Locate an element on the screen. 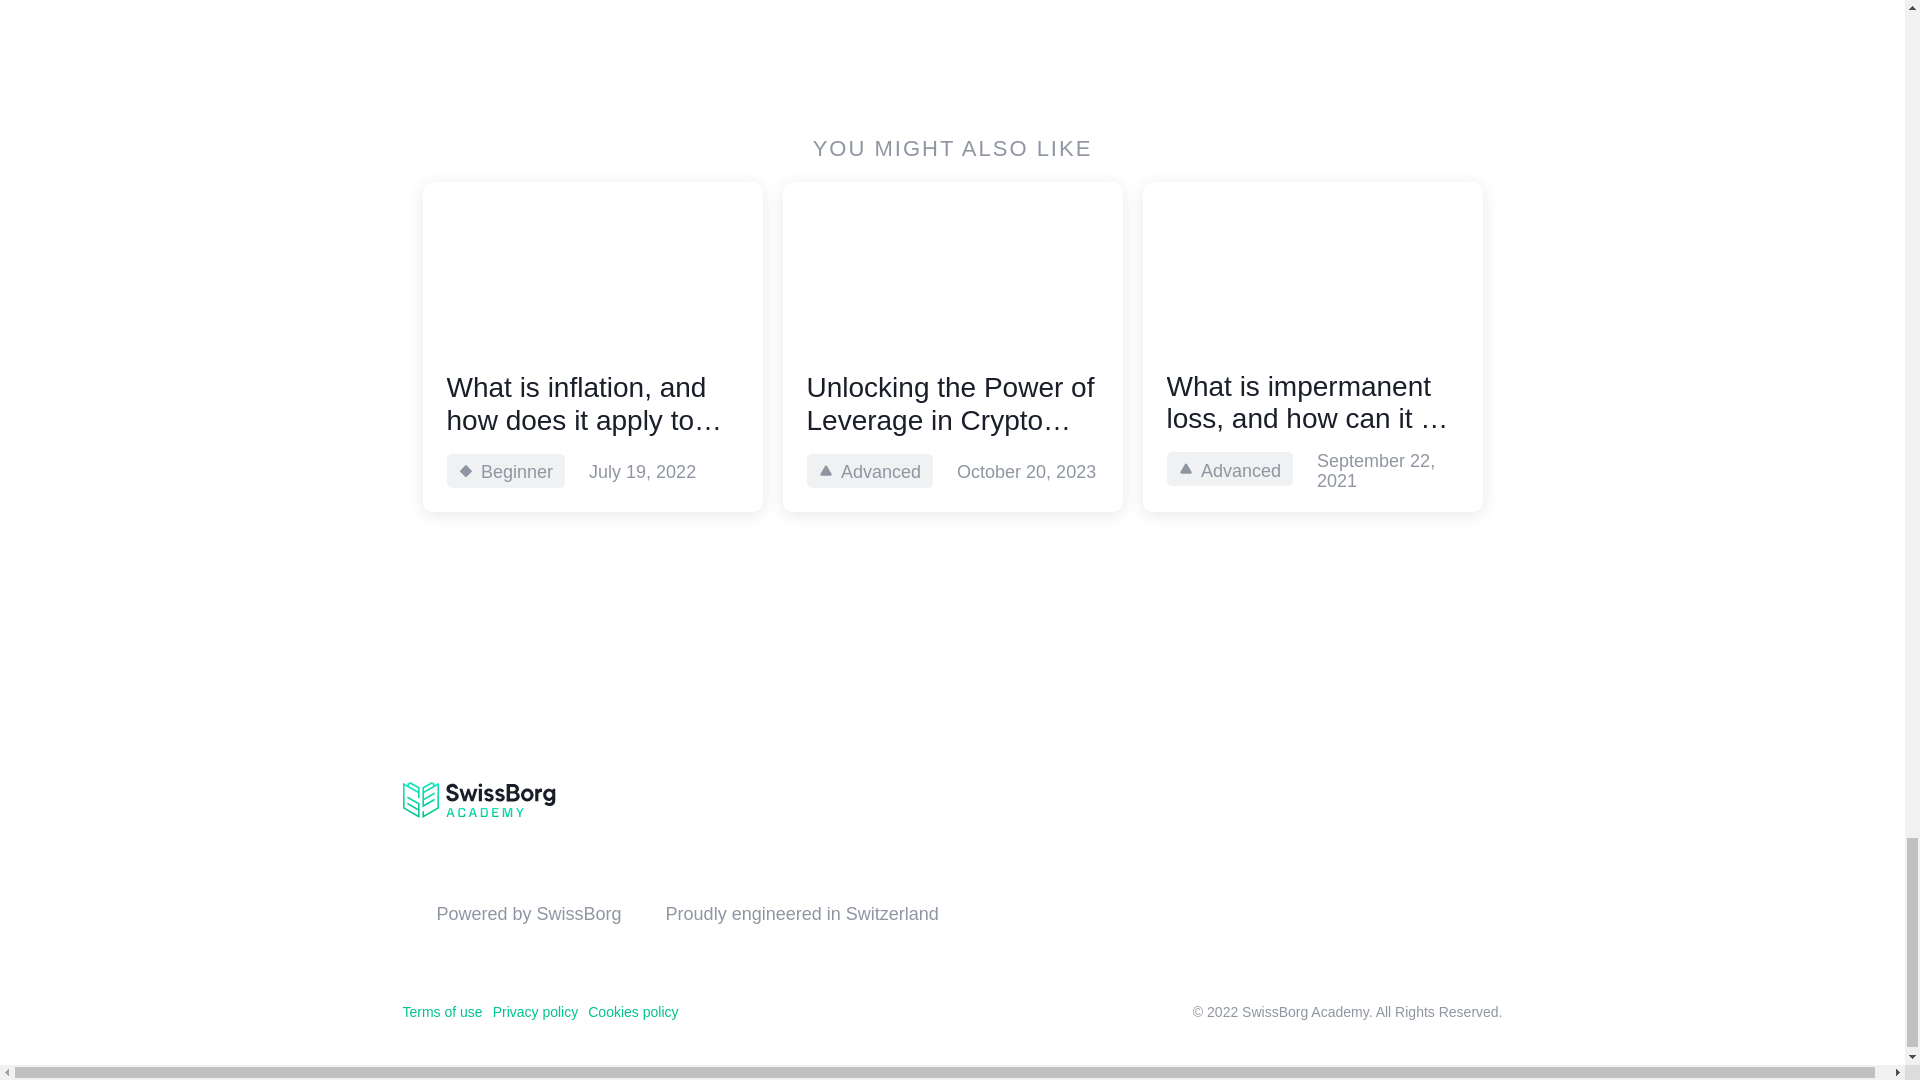  Privacy policy is located at coordinates (536, 1012).